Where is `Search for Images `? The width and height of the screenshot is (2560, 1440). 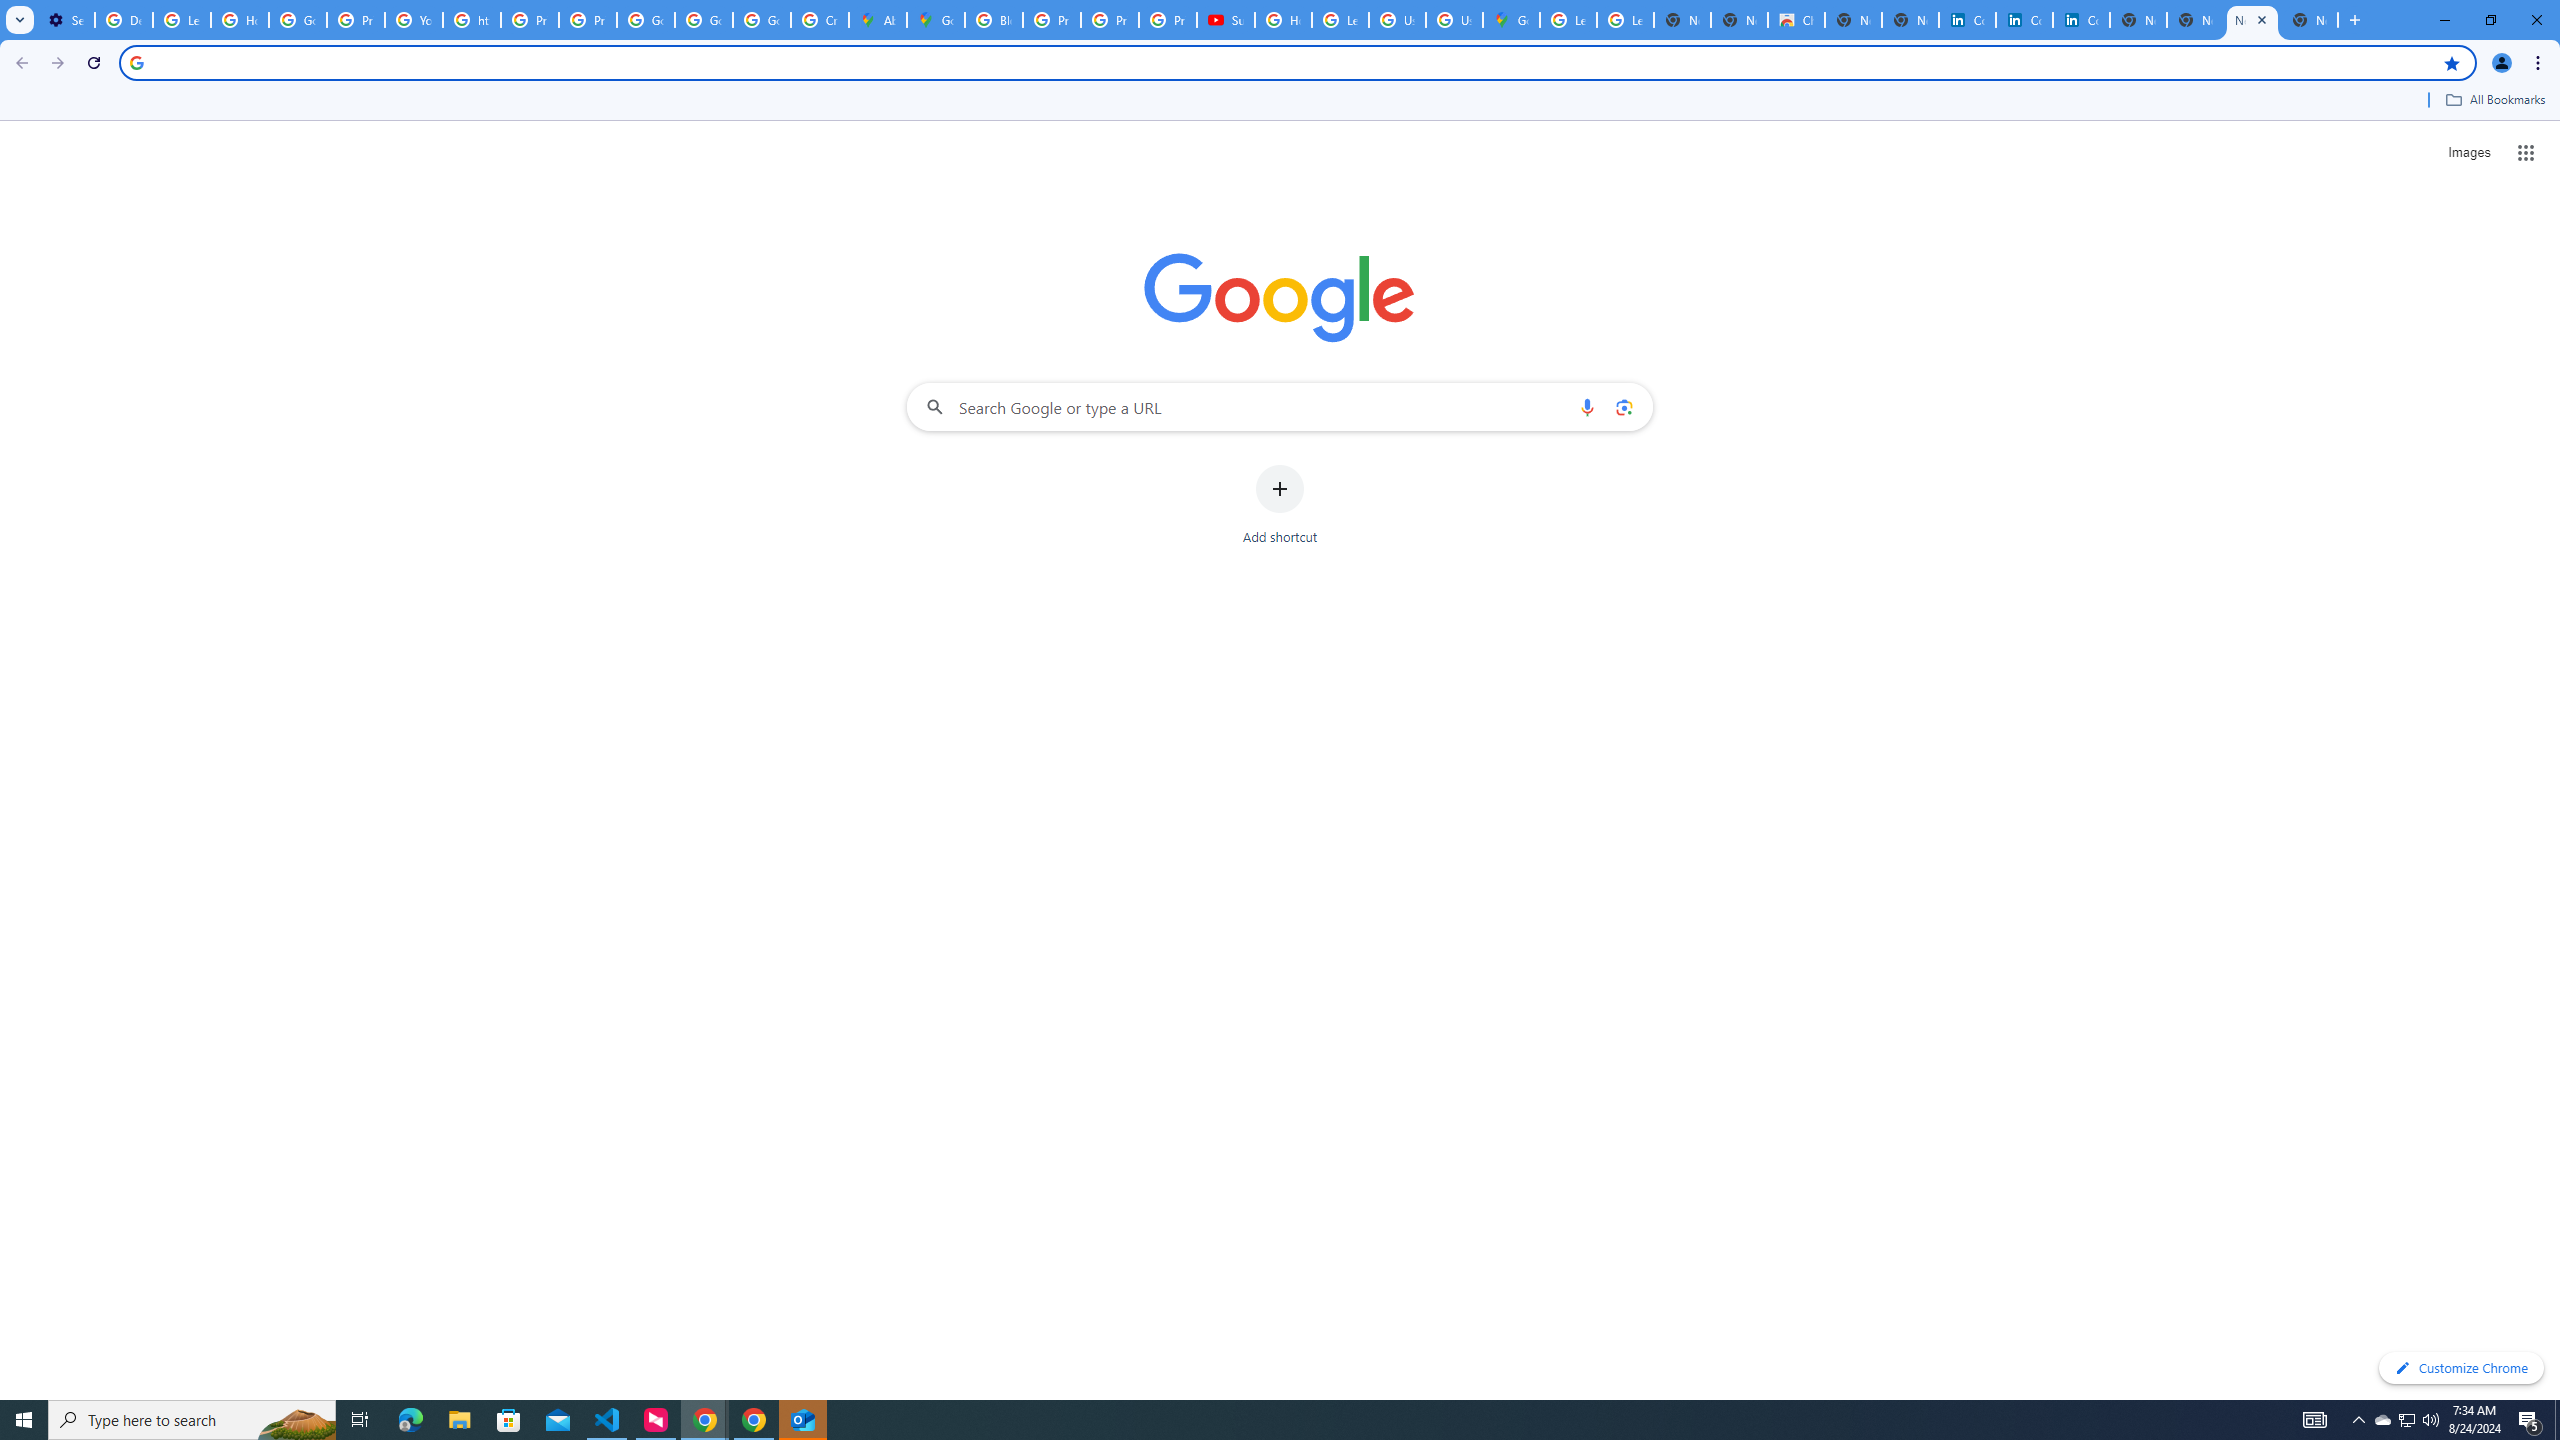
Search for Images  is located at coordinates (2468, 153).